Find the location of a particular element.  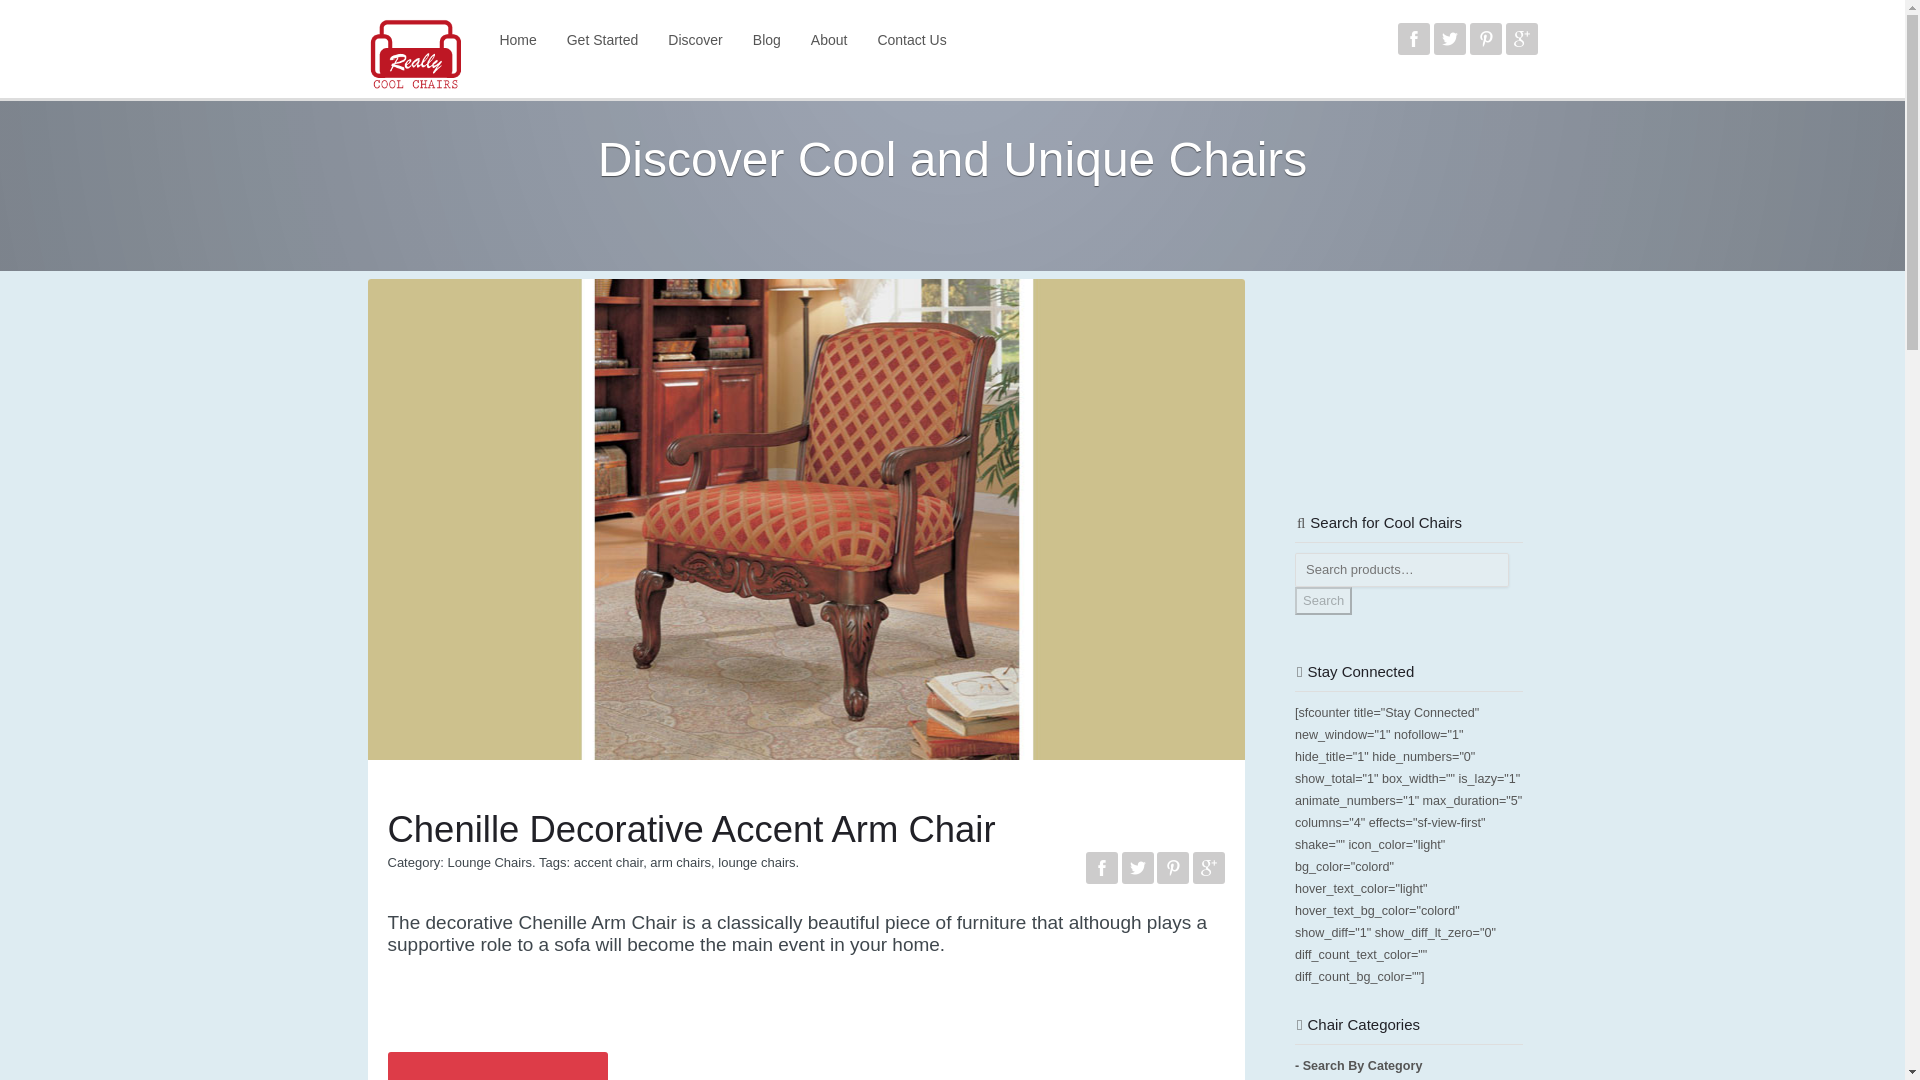

Discover cool and unique chairs today is located at coordinates (694, 40).